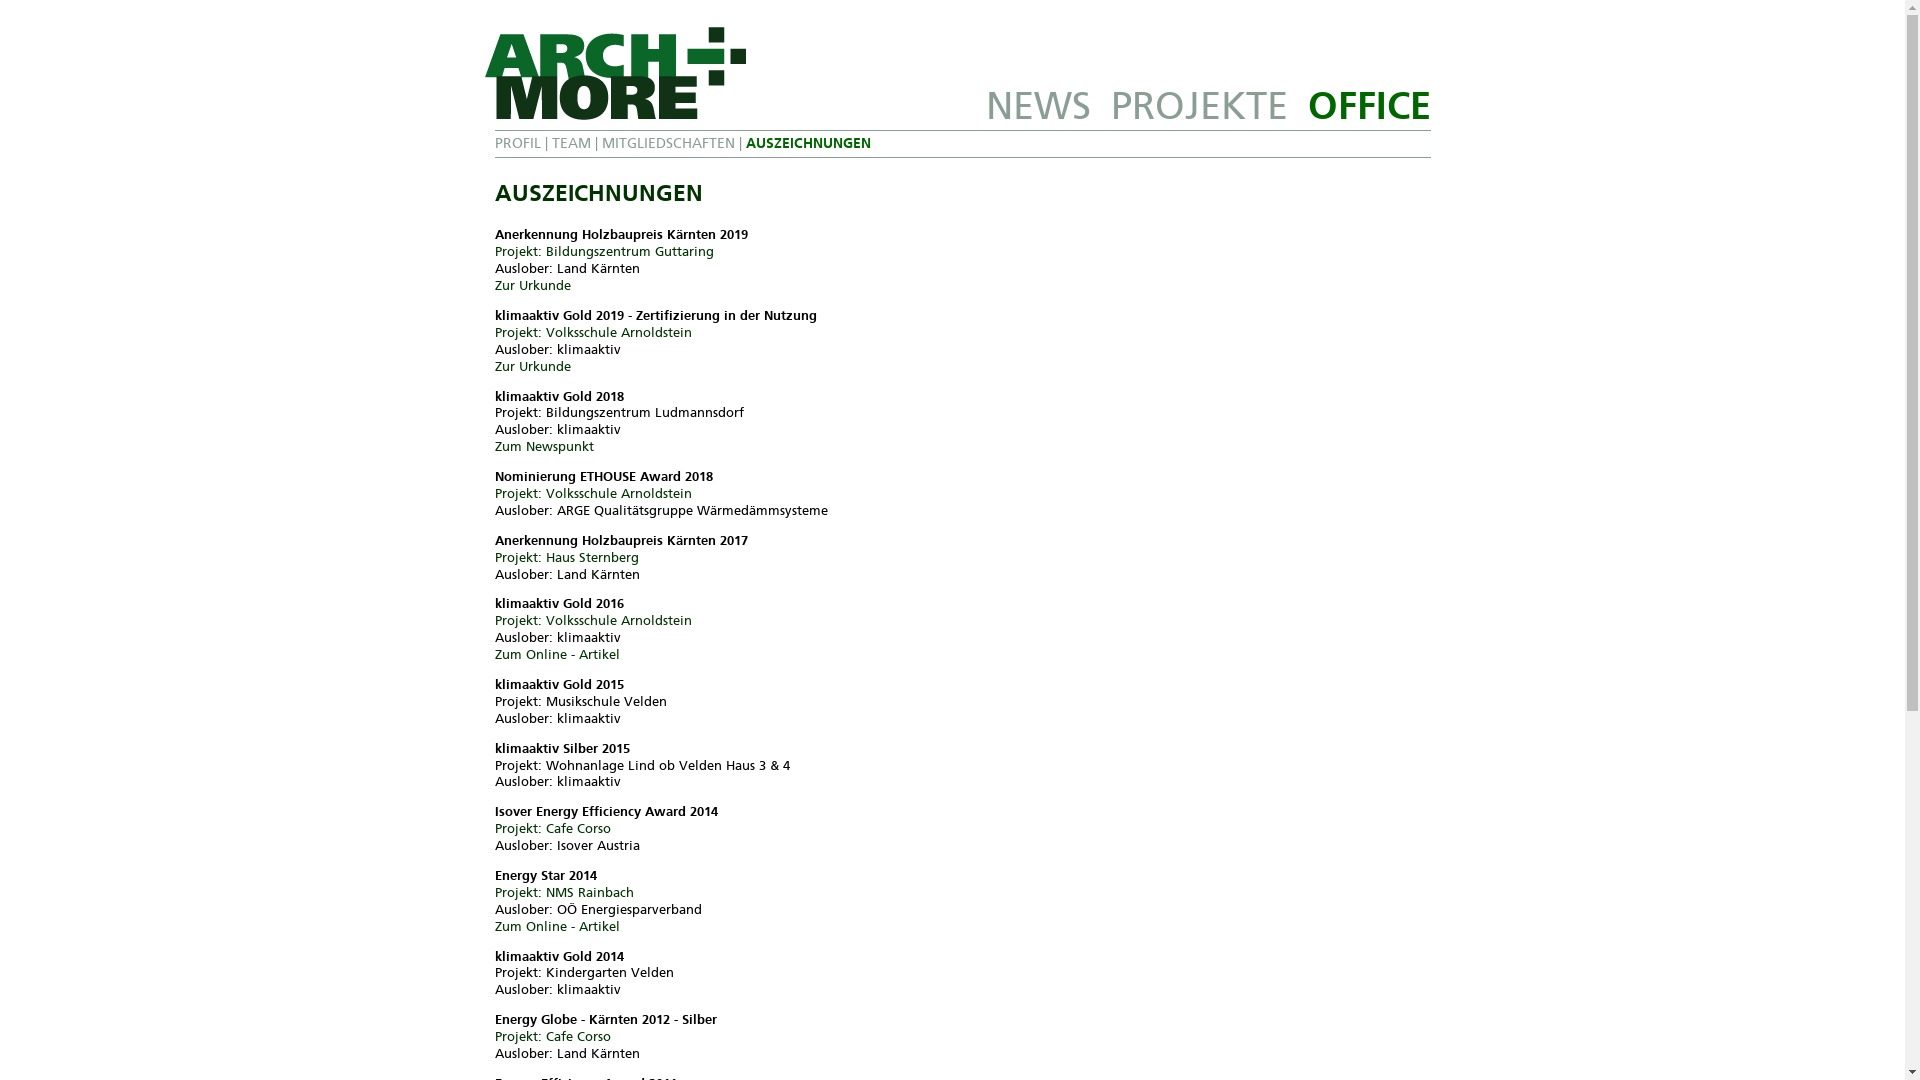 This screenshot has width=1920, height=1080. Describe the element at coordinates (603, 252) in the screenshot. I see `Projekt: Bildungszentrum Guttaring` at that location.